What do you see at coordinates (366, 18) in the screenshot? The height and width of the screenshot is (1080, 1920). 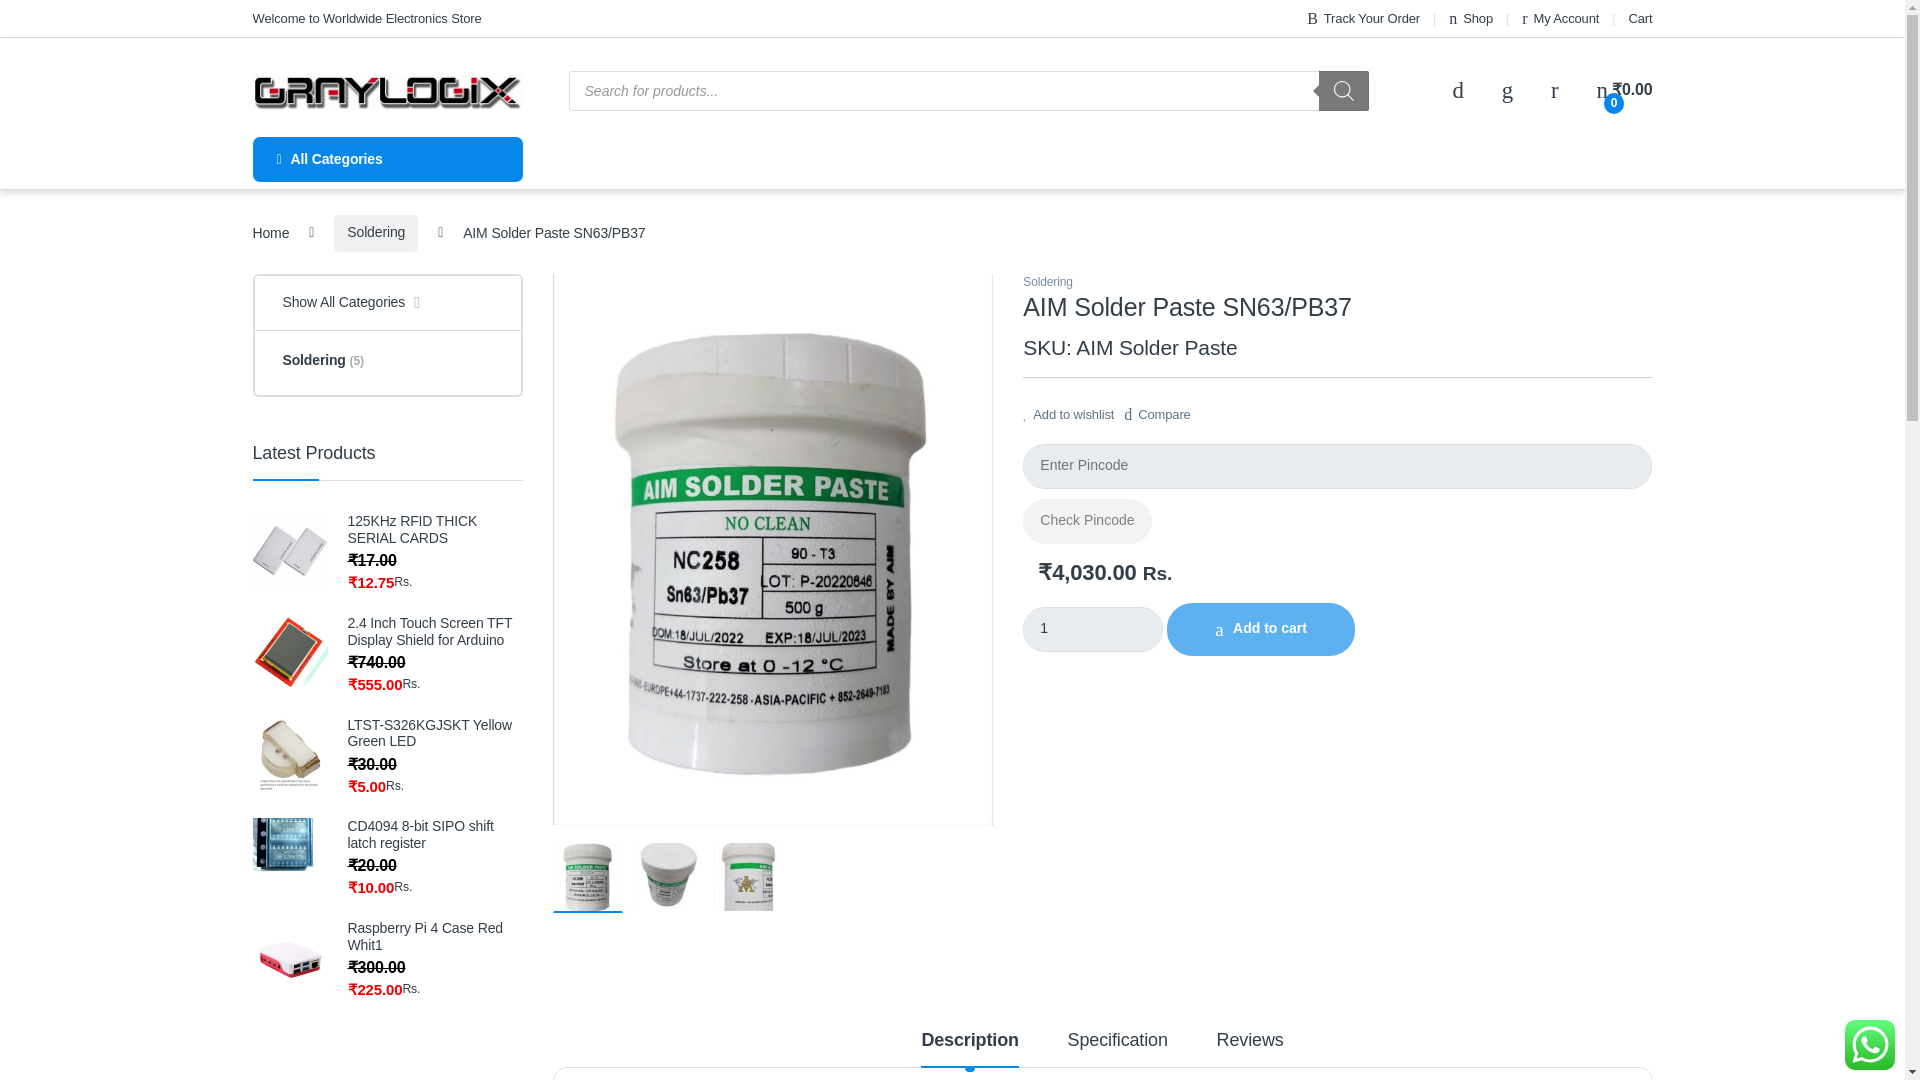 I see `Welcome to Worldwide Electronics Store` at bounding box center [366, 18].